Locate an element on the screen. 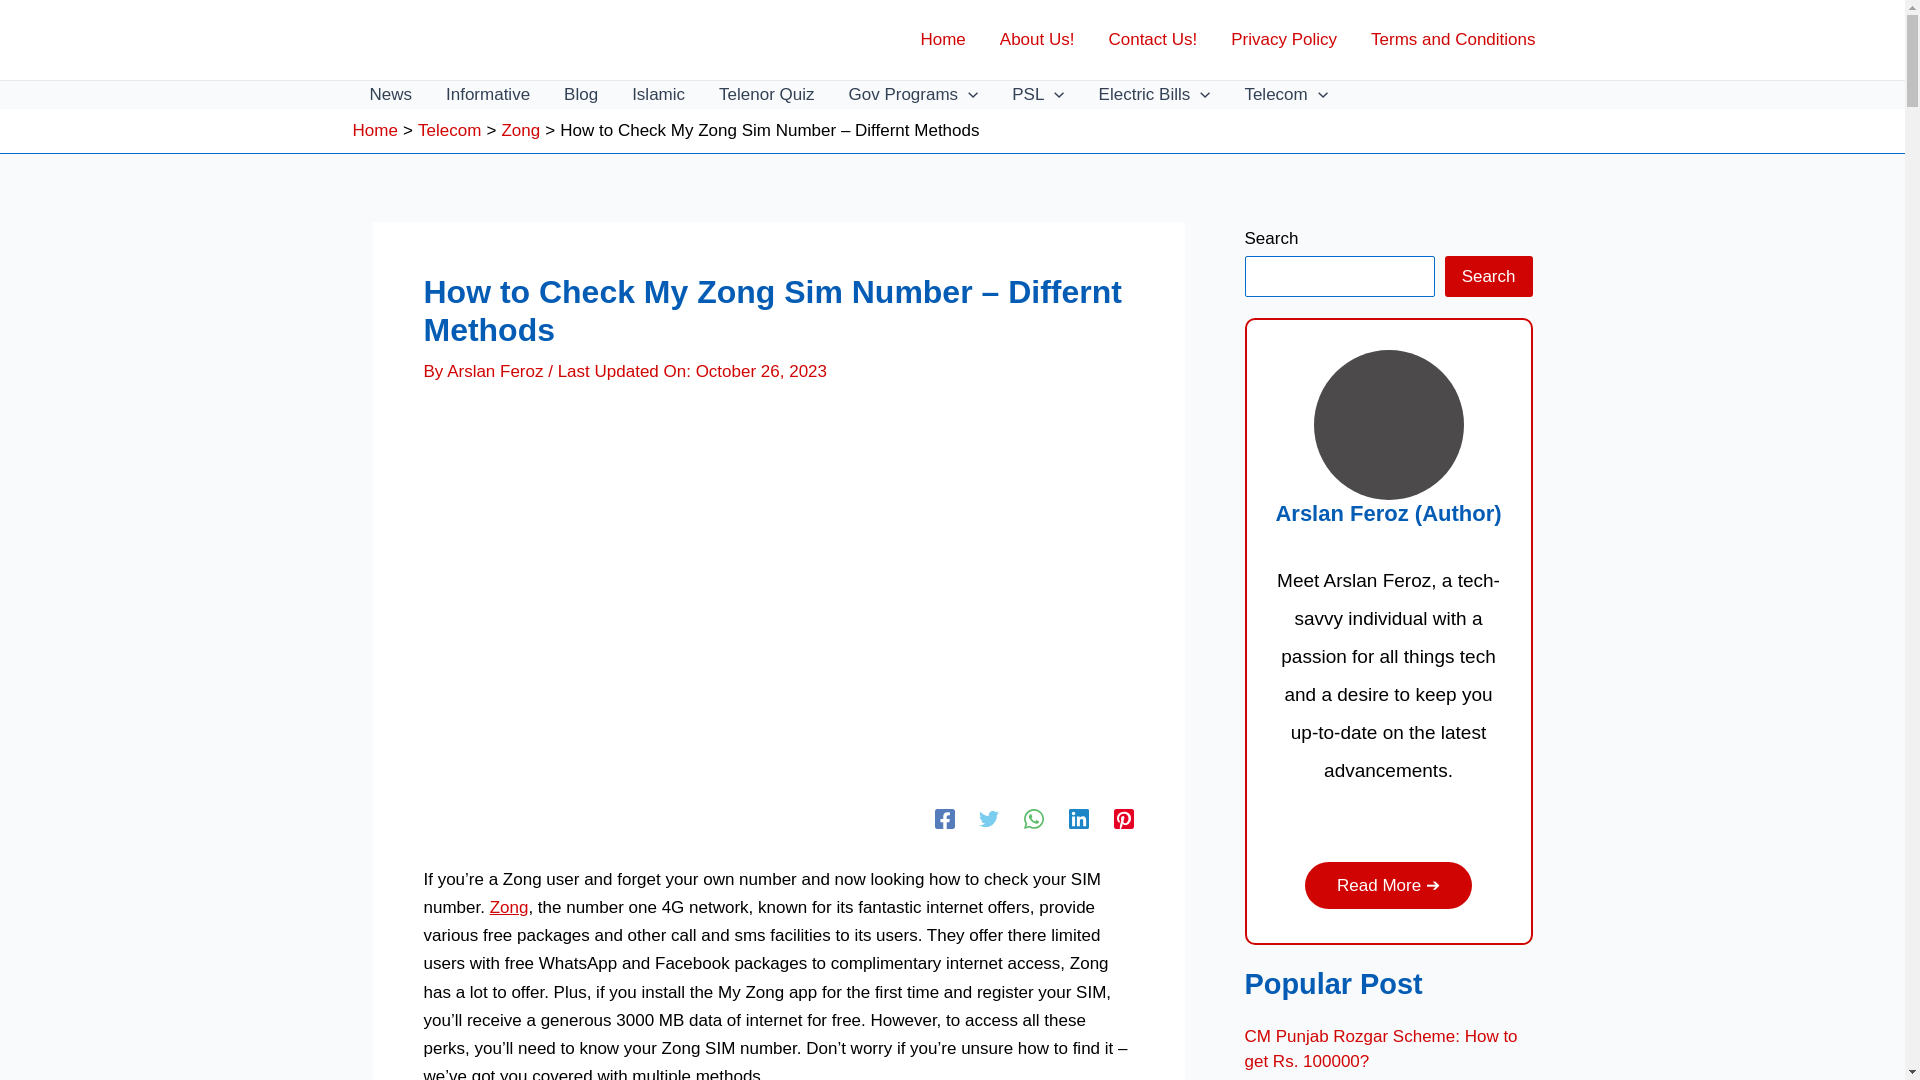  Informative is located at coordinates (488, 95).